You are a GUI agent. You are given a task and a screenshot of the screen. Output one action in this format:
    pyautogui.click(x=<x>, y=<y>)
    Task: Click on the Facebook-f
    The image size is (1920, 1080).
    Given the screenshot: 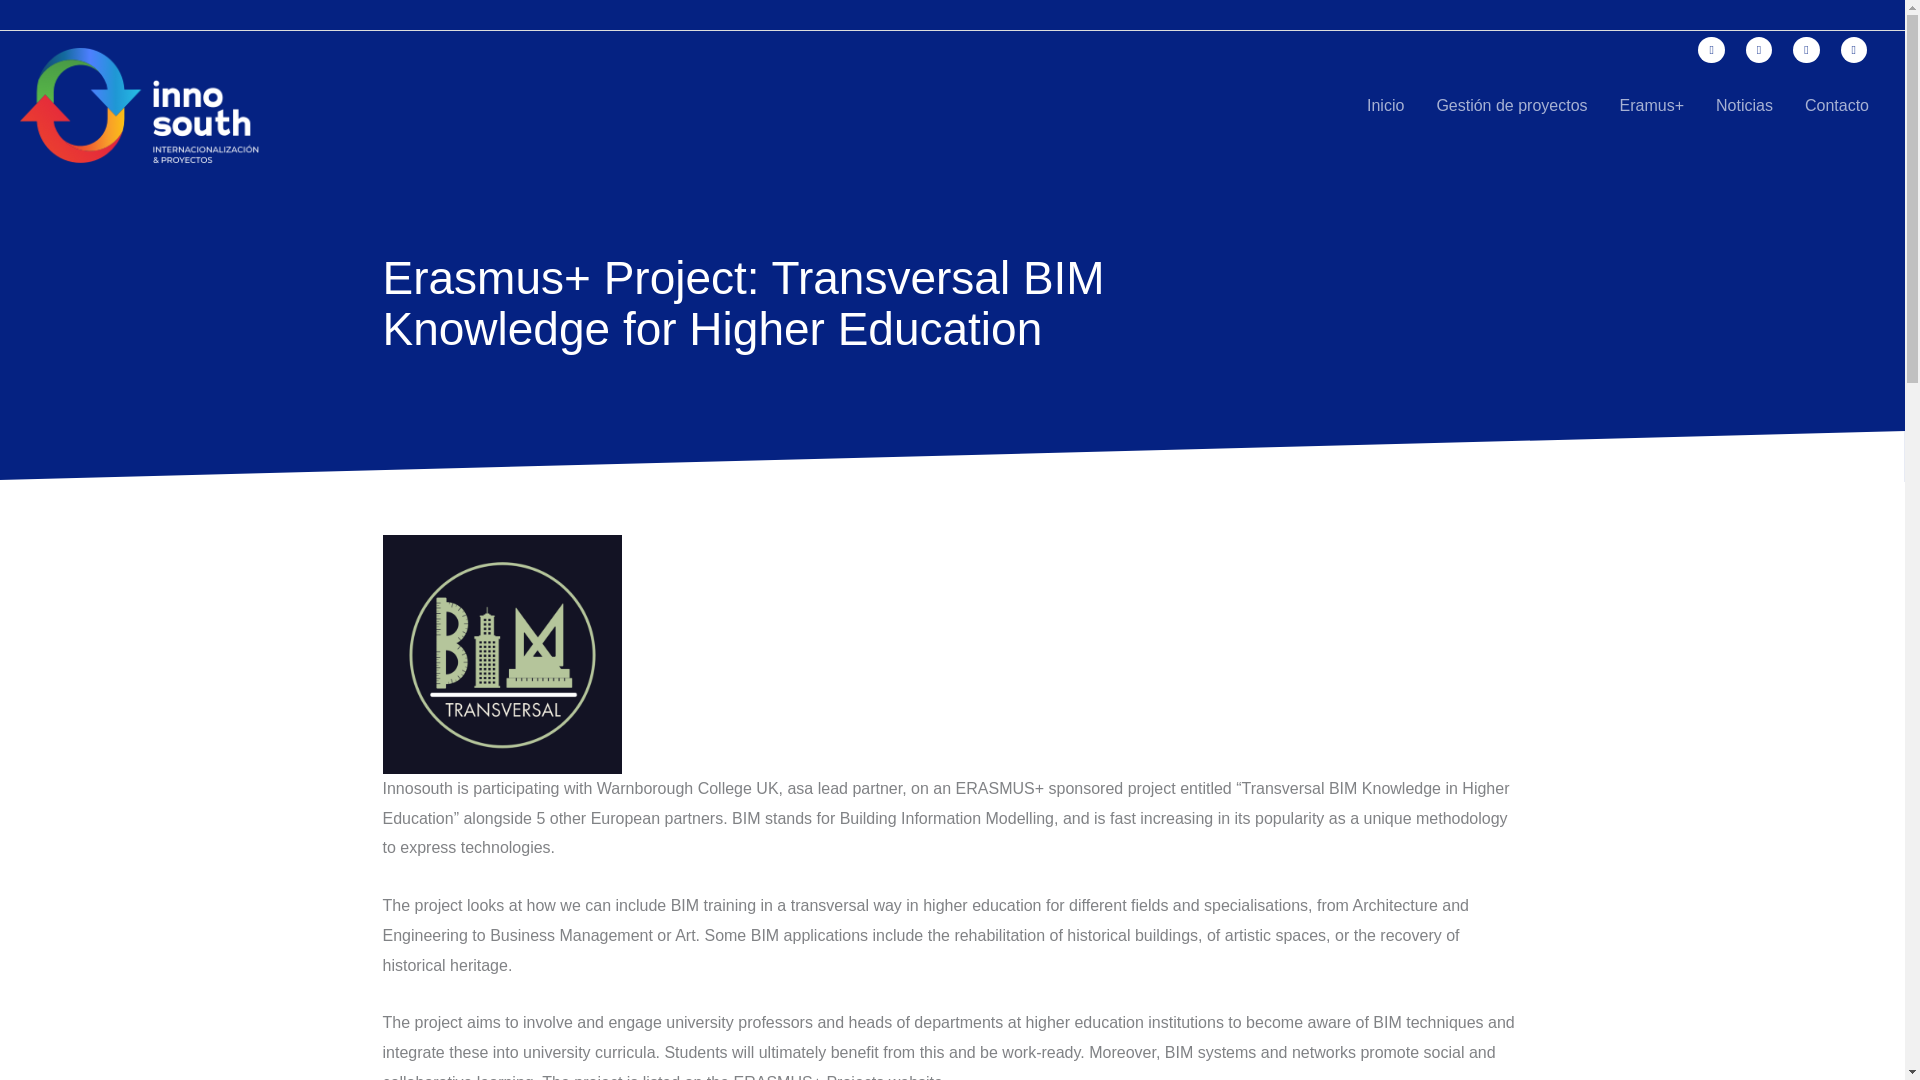 What is the action you would take?
    pyautogui.click(x=1710, y=49)
    